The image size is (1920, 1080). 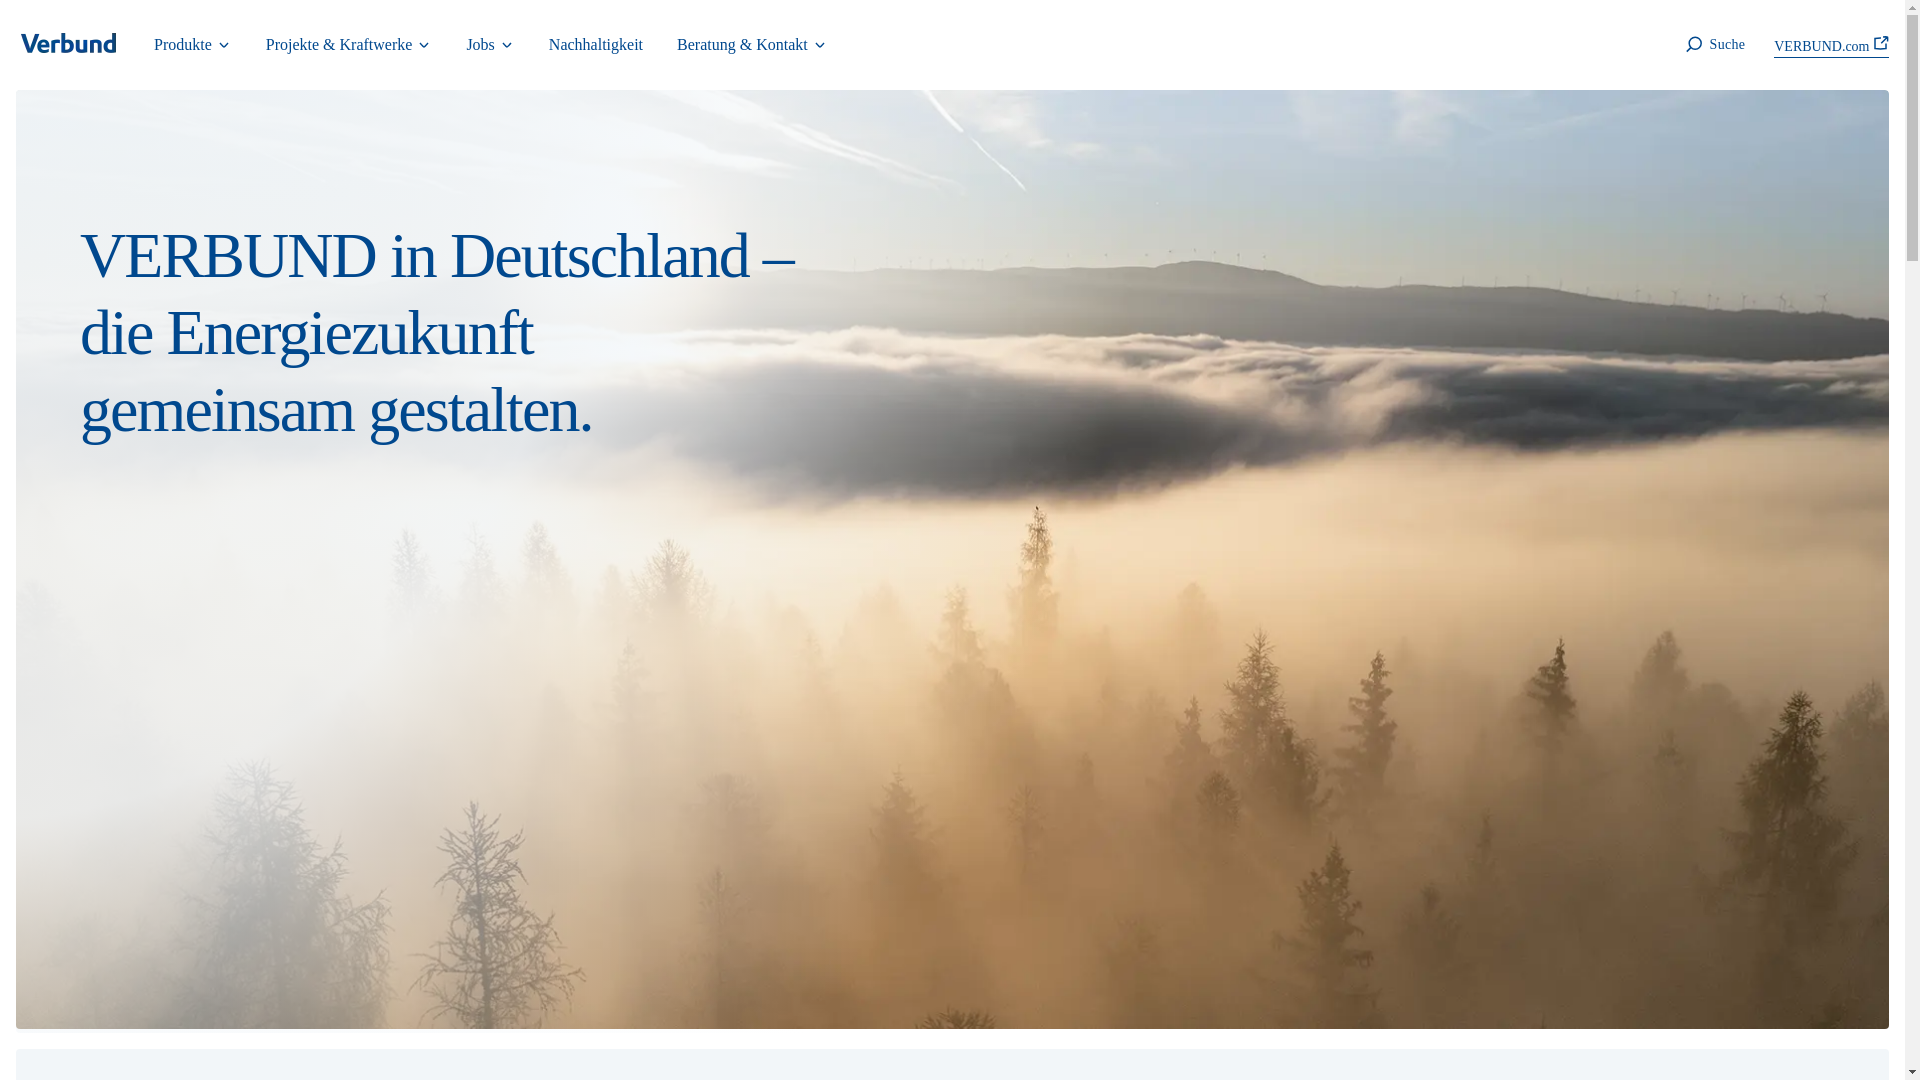 I want to click on Nachhaltigkeit, so click(x=596, y=45).